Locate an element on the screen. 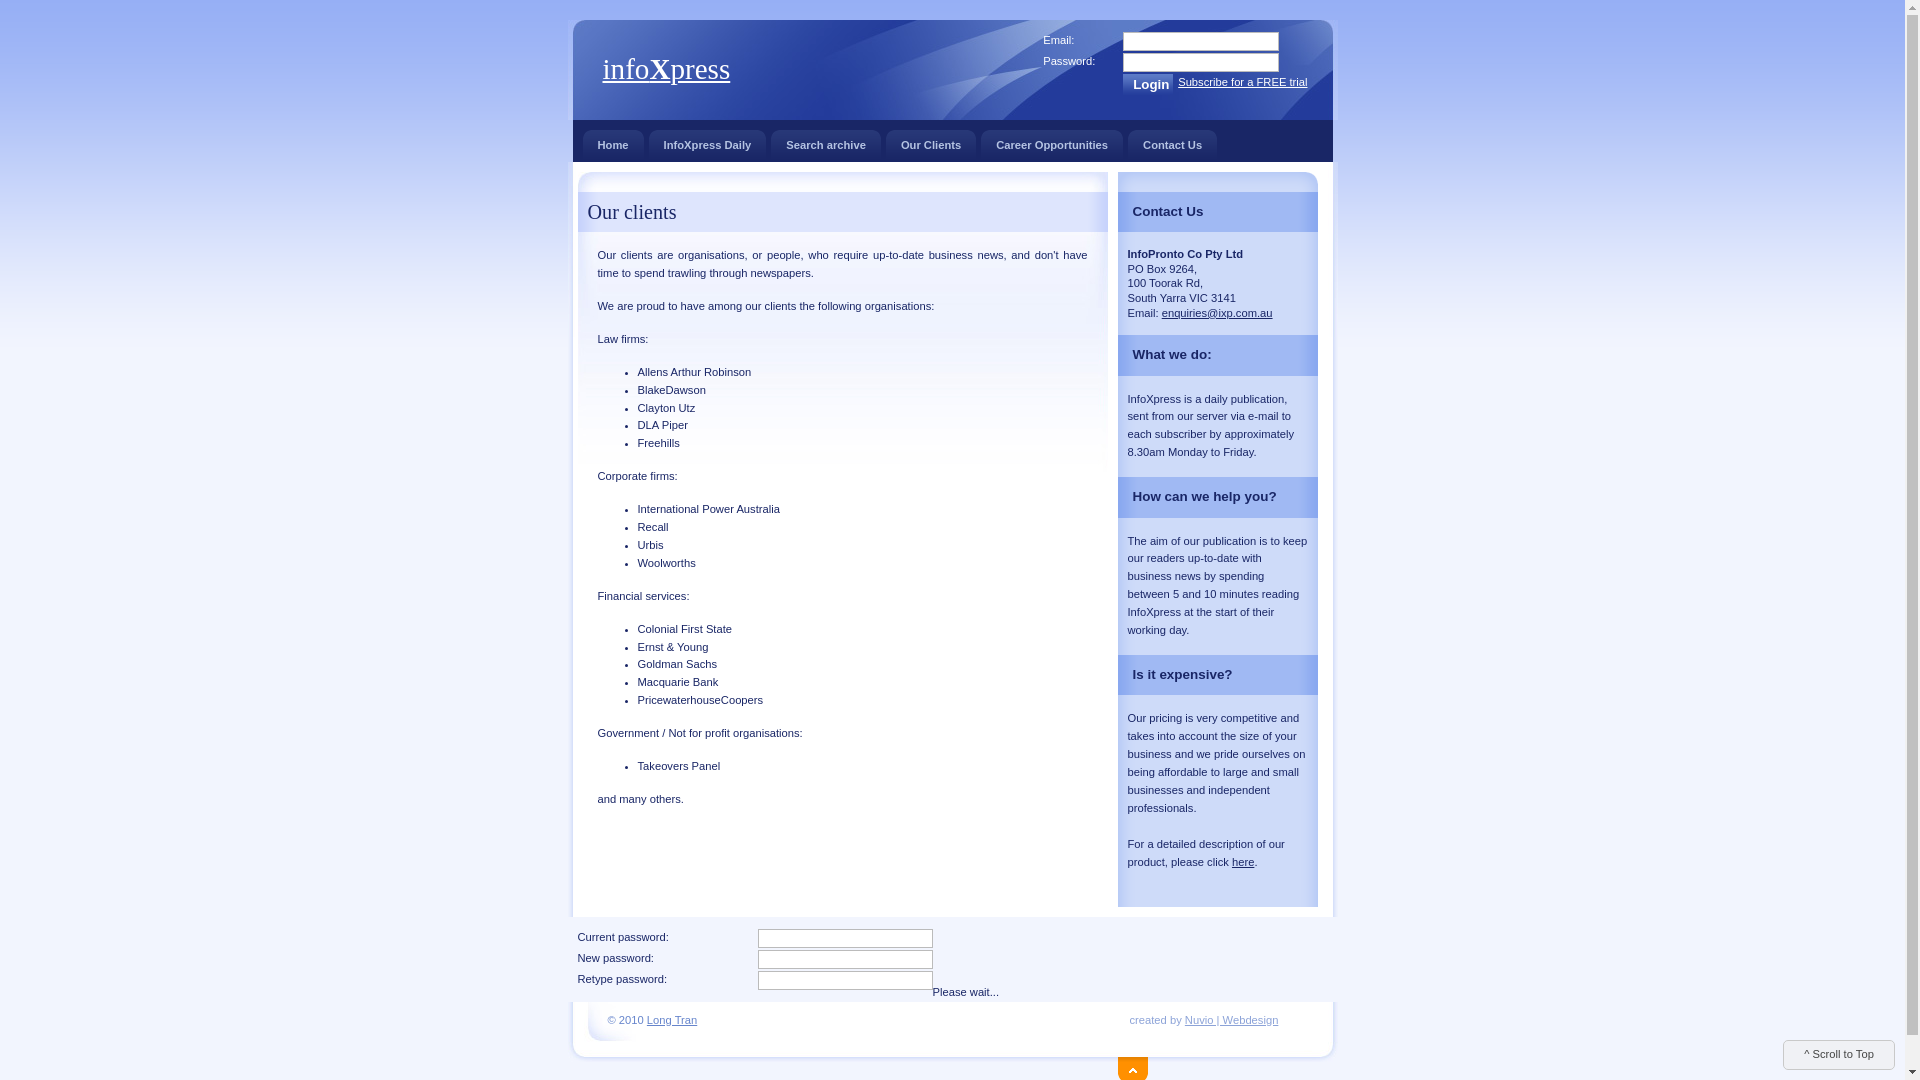 The image size is (1920, 1080). Nuvio | Webdesign is located at coordinates (1232, 1020).